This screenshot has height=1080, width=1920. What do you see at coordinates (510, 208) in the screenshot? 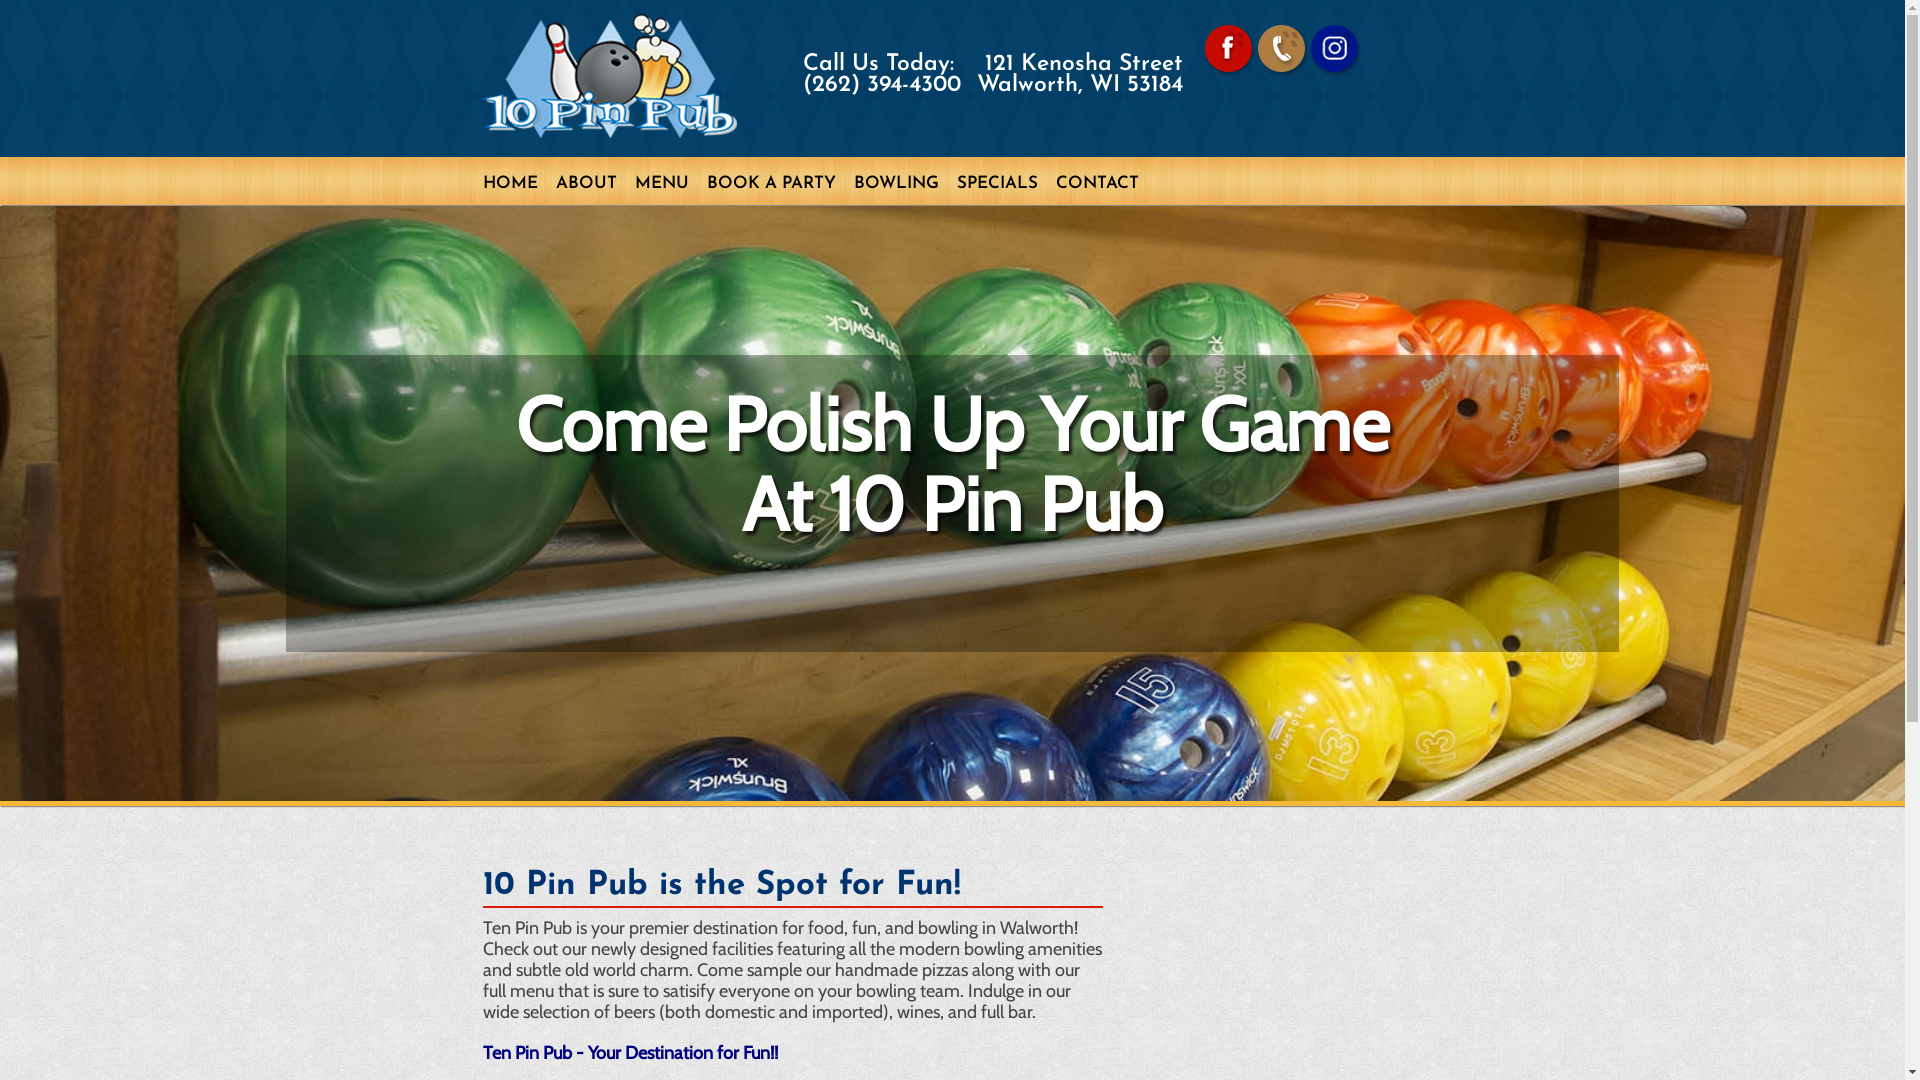
I see `HOME` at bounding box center [510, 208].